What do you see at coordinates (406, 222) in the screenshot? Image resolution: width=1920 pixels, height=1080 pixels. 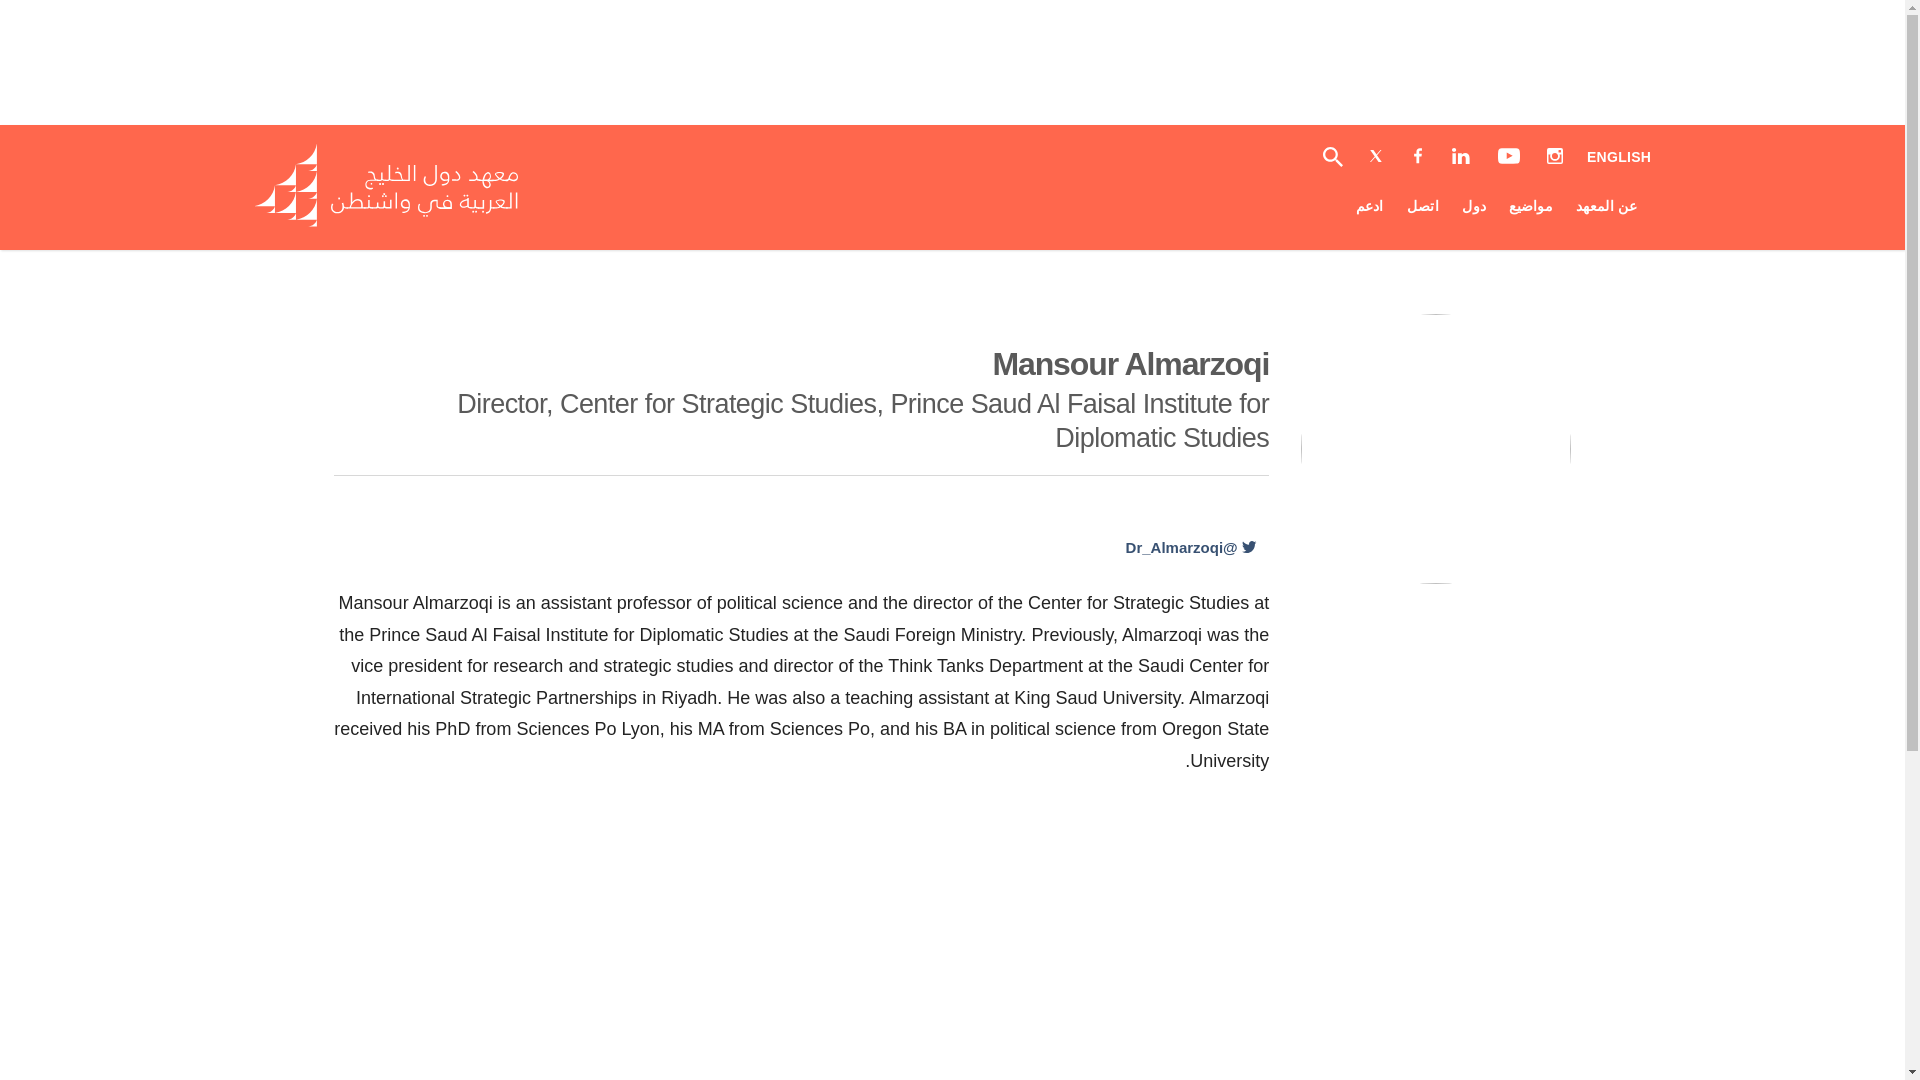 I see `Search` at bounding box center [406, 222].